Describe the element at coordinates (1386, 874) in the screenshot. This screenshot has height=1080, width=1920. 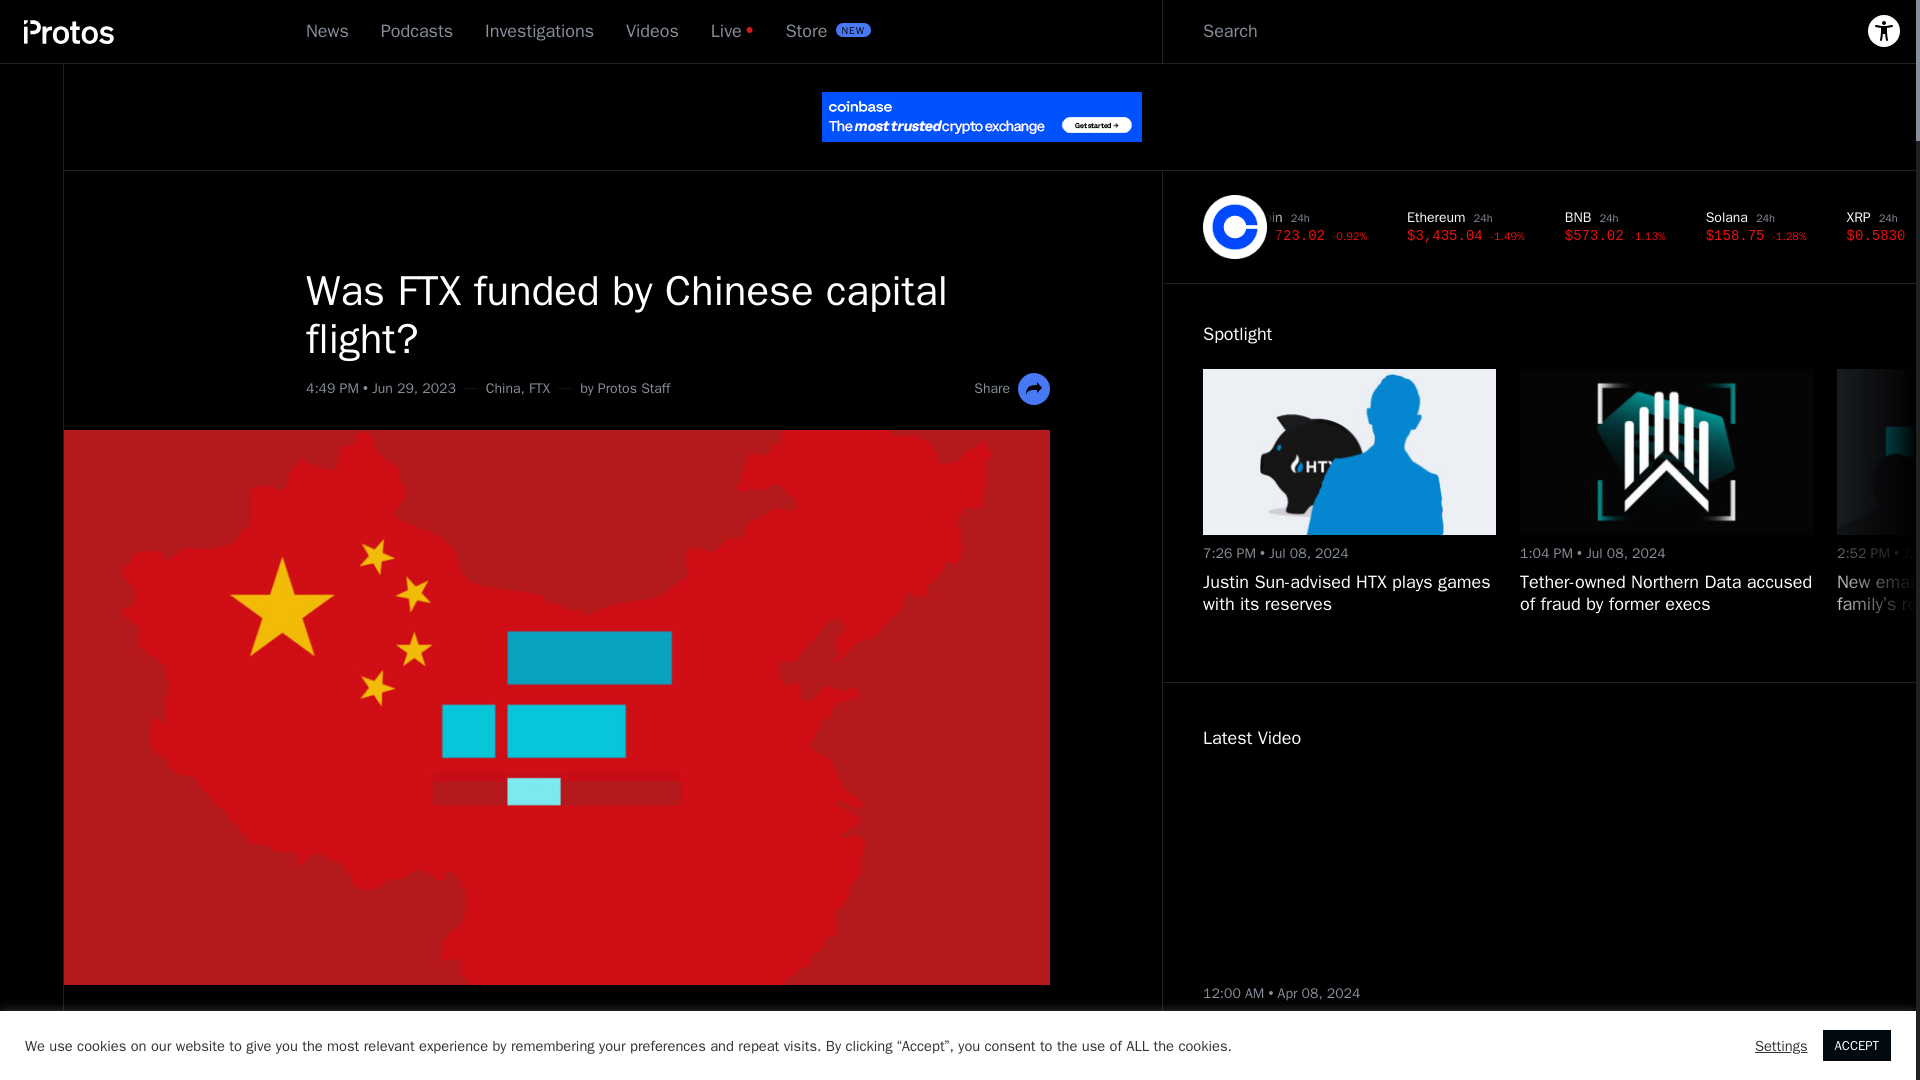
I see `YouTube video player` at that location.